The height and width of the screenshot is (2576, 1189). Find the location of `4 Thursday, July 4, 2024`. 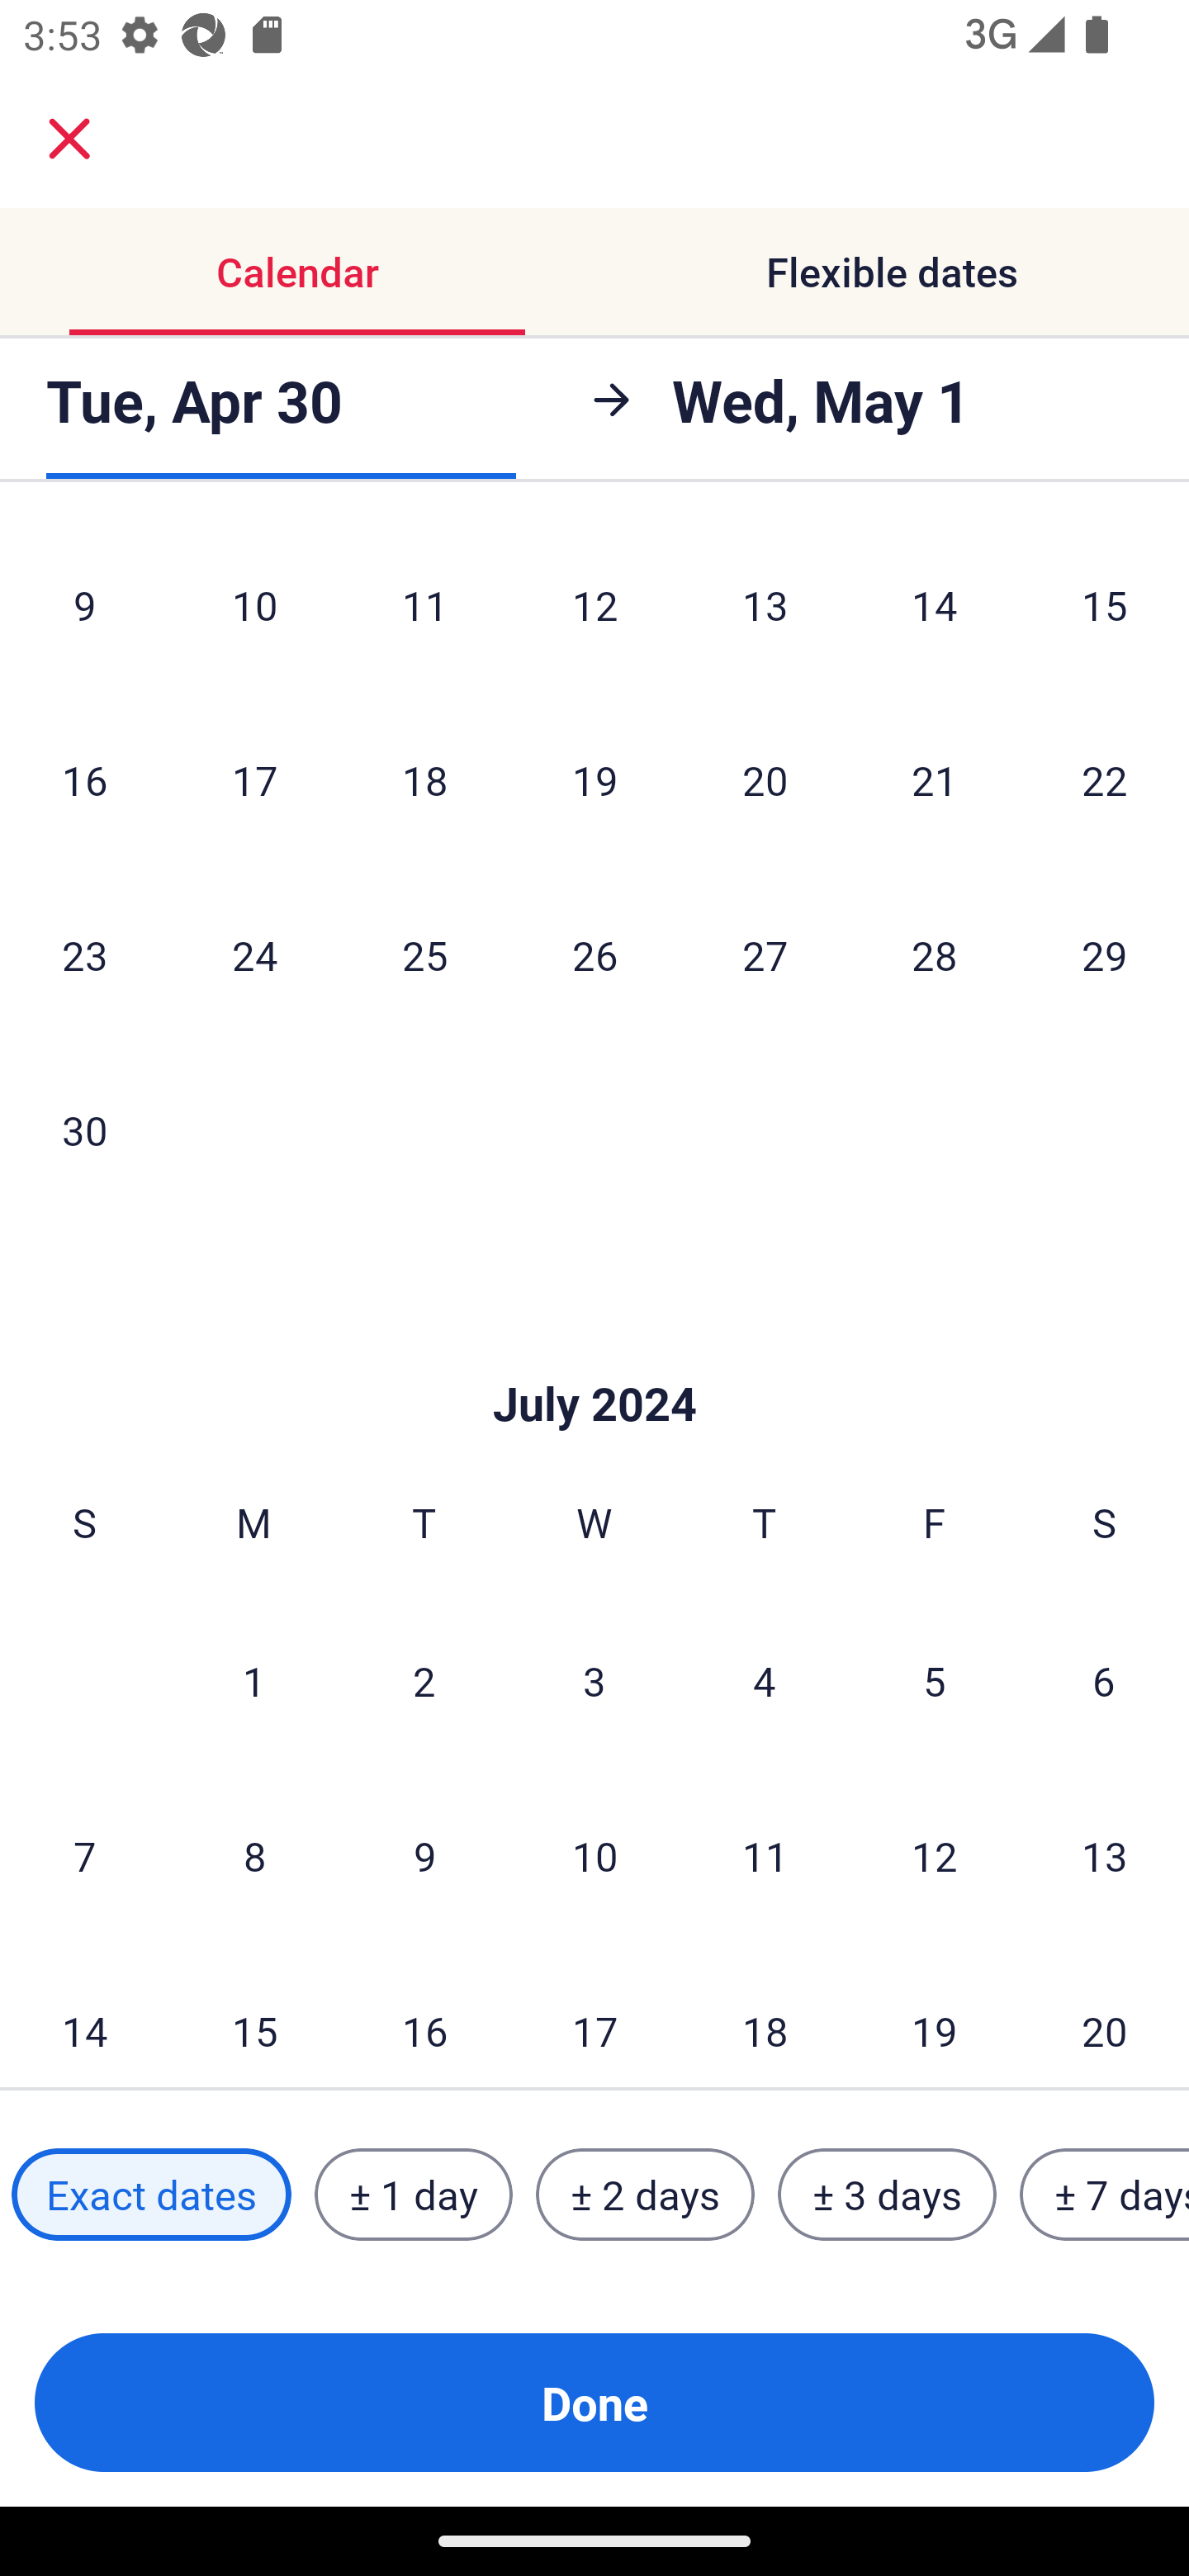

4 Thursday, July 4, 2024 is located at coordinates (765, 1681).